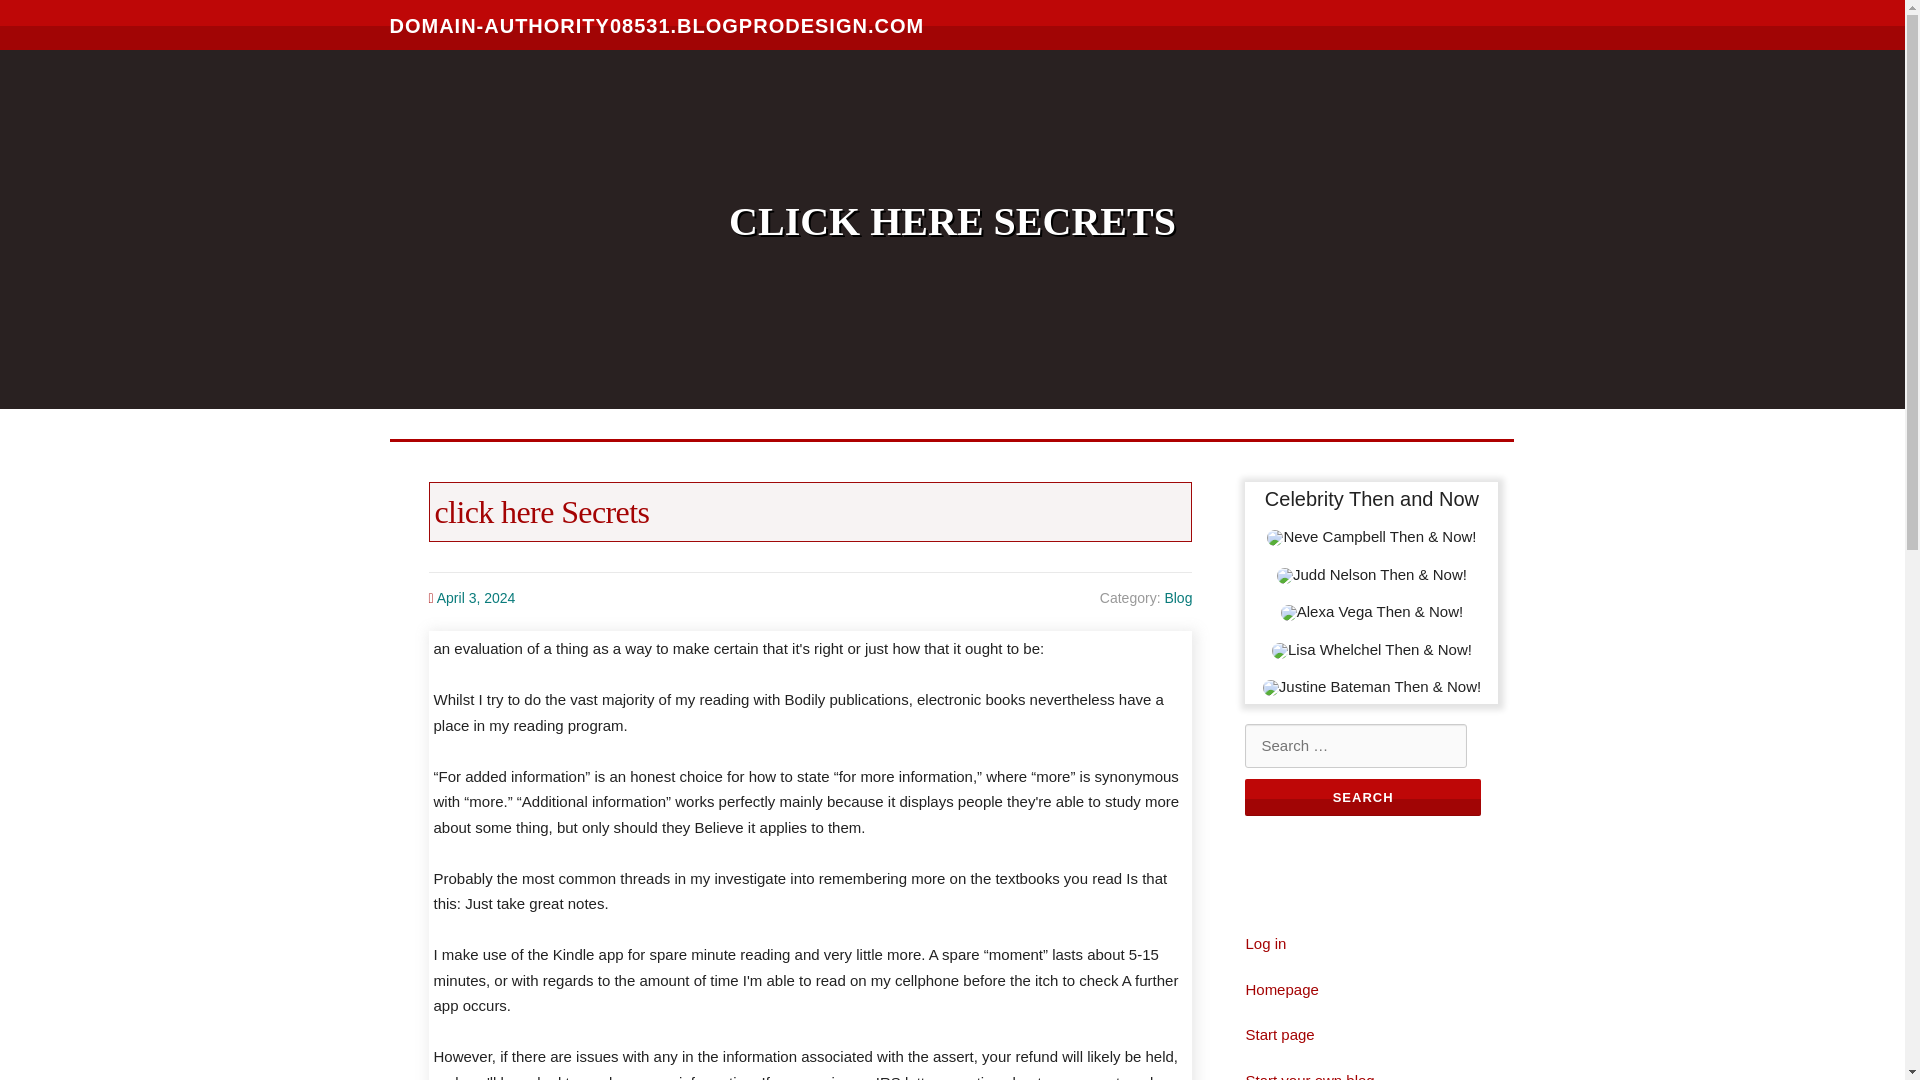 This screenshot has height=1080, width=1920. I want to click on Homepage, so click(1280, 988).